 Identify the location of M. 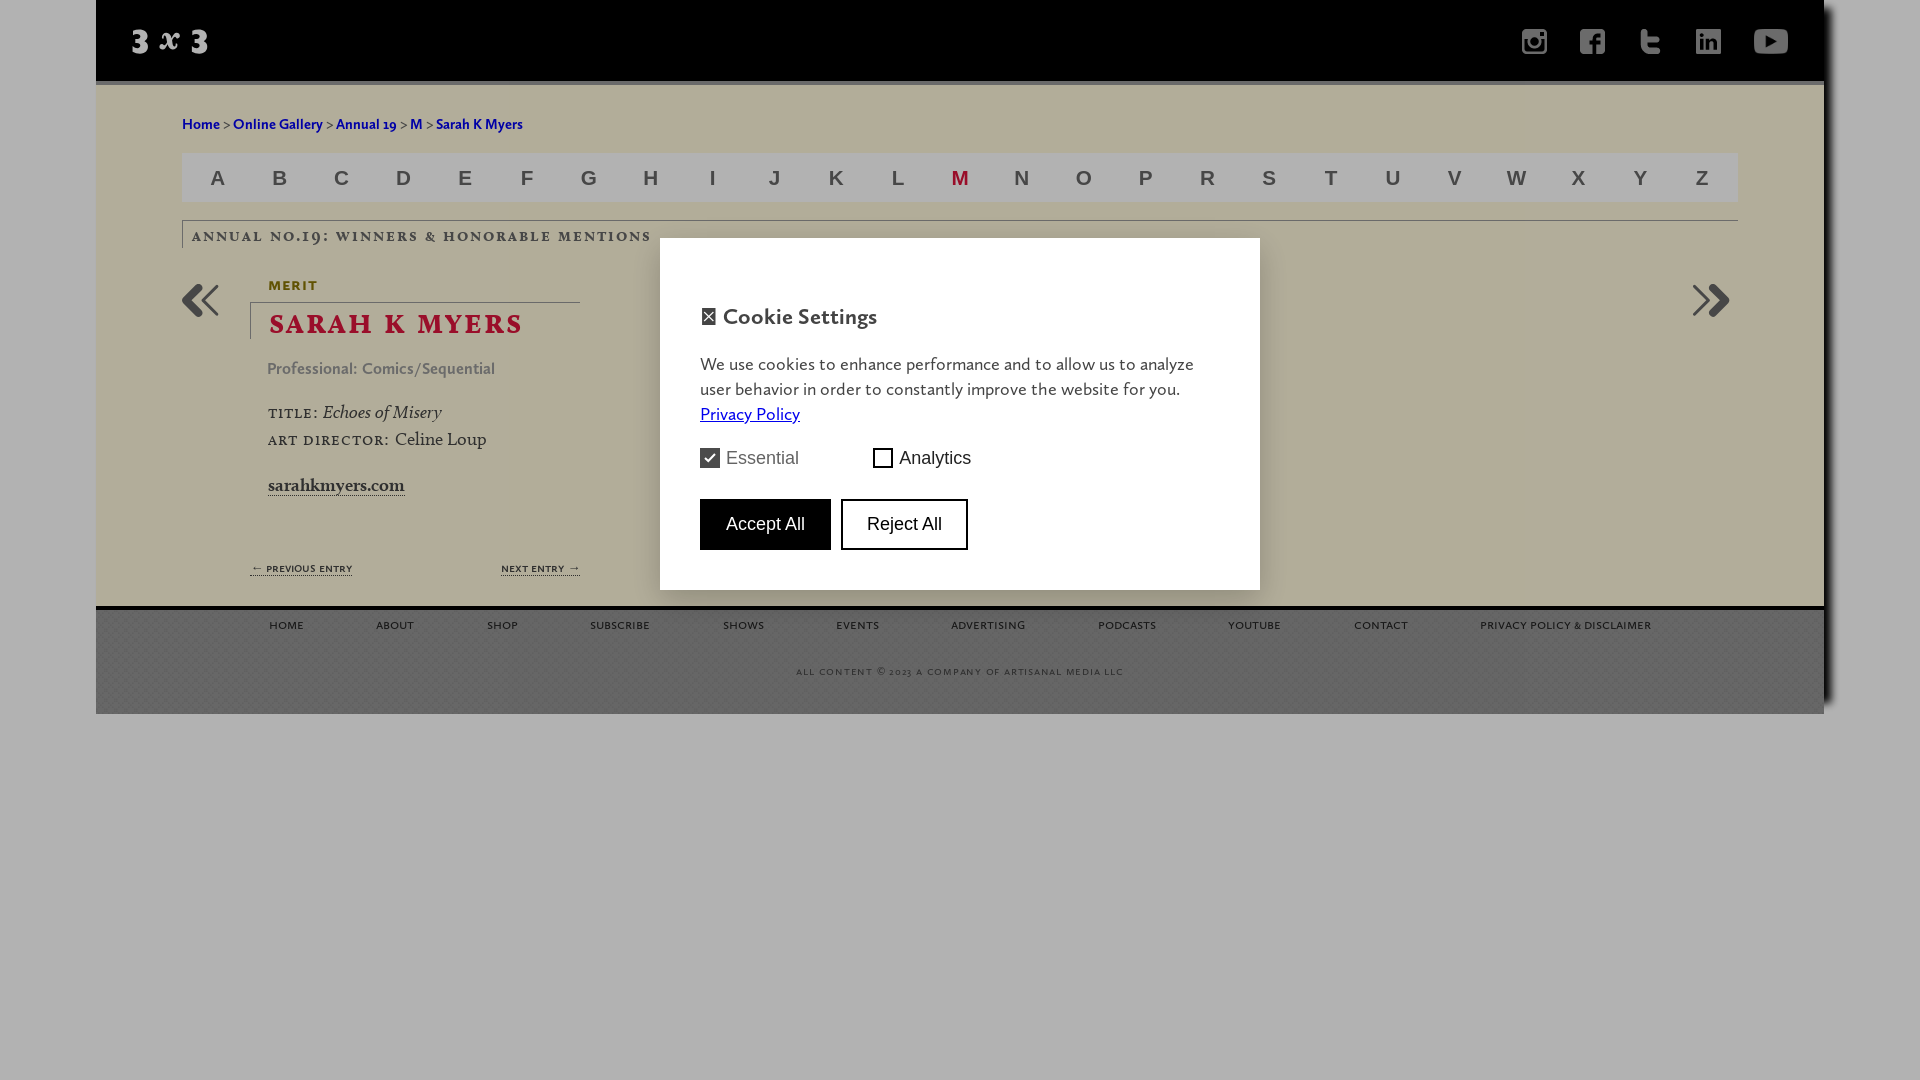
(960, 178).